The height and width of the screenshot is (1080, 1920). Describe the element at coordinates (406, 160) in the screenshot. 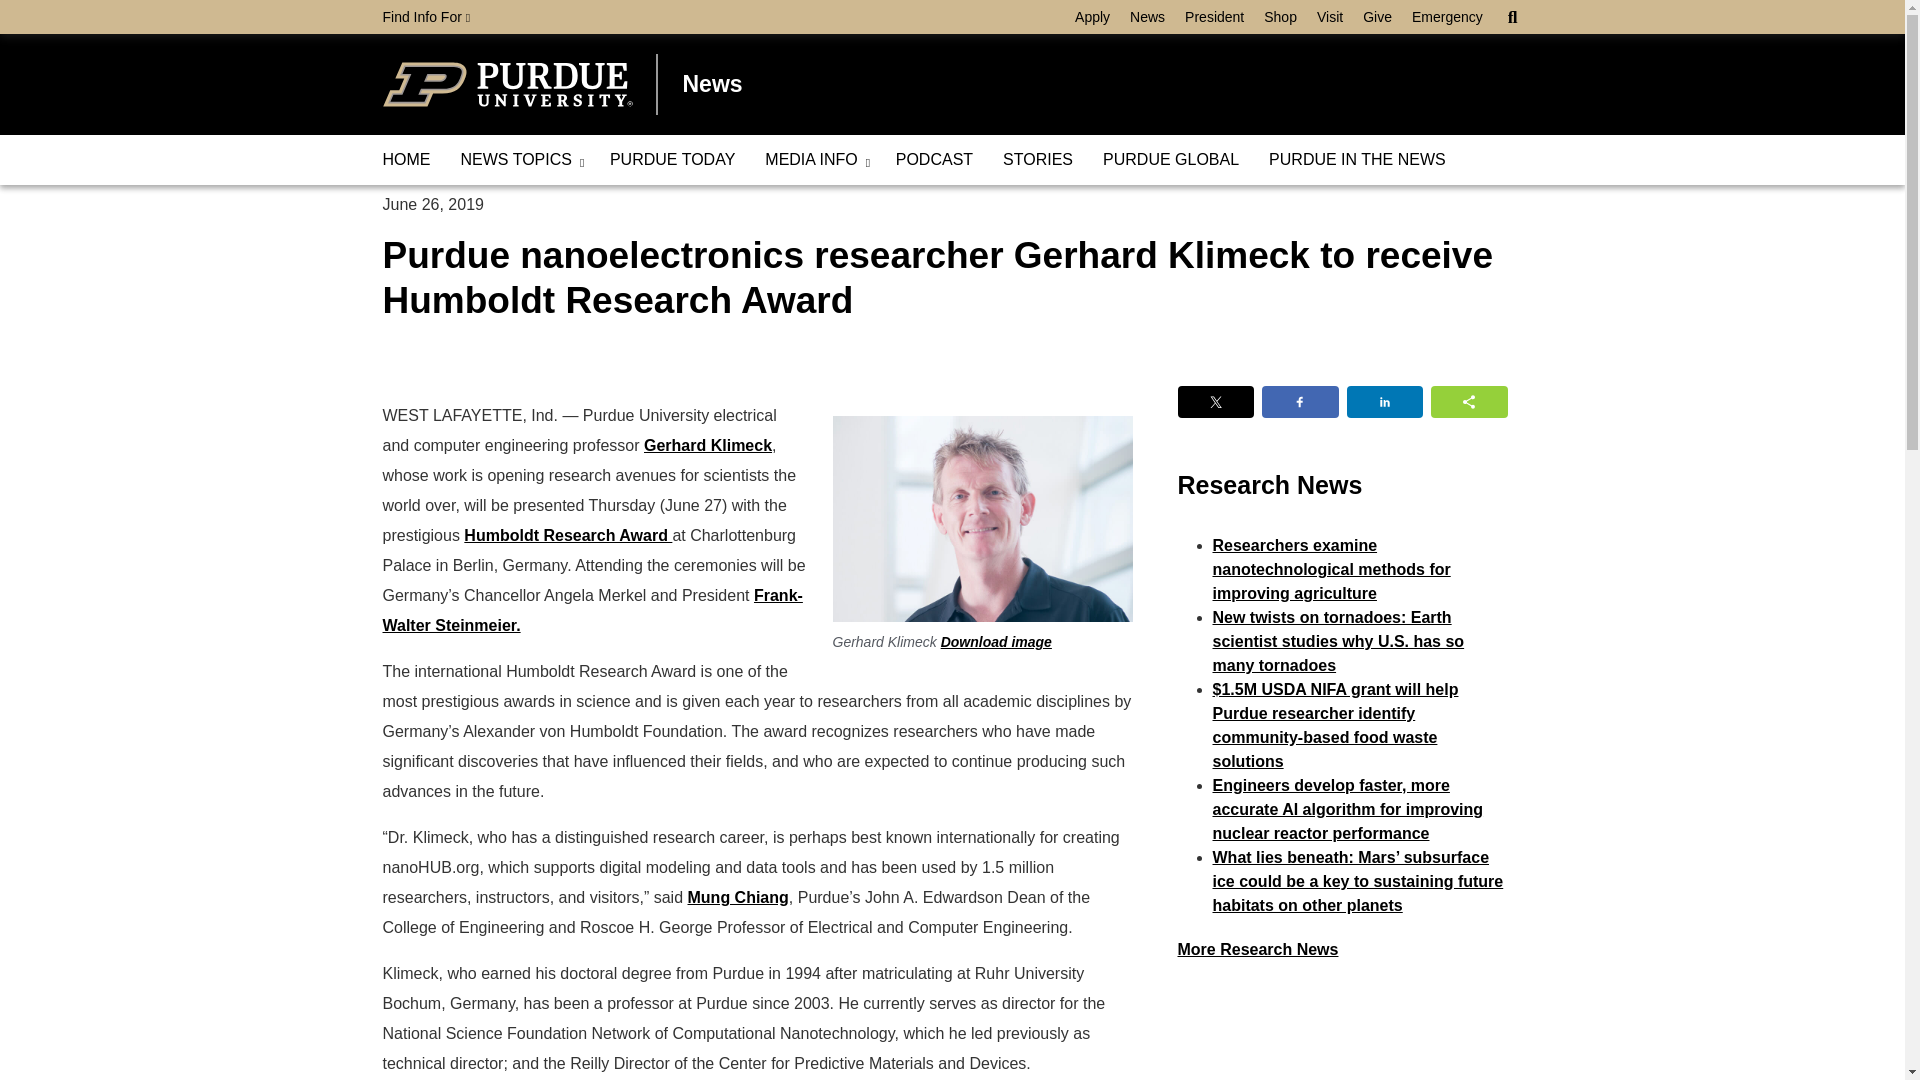

I see `HOME` at that location.